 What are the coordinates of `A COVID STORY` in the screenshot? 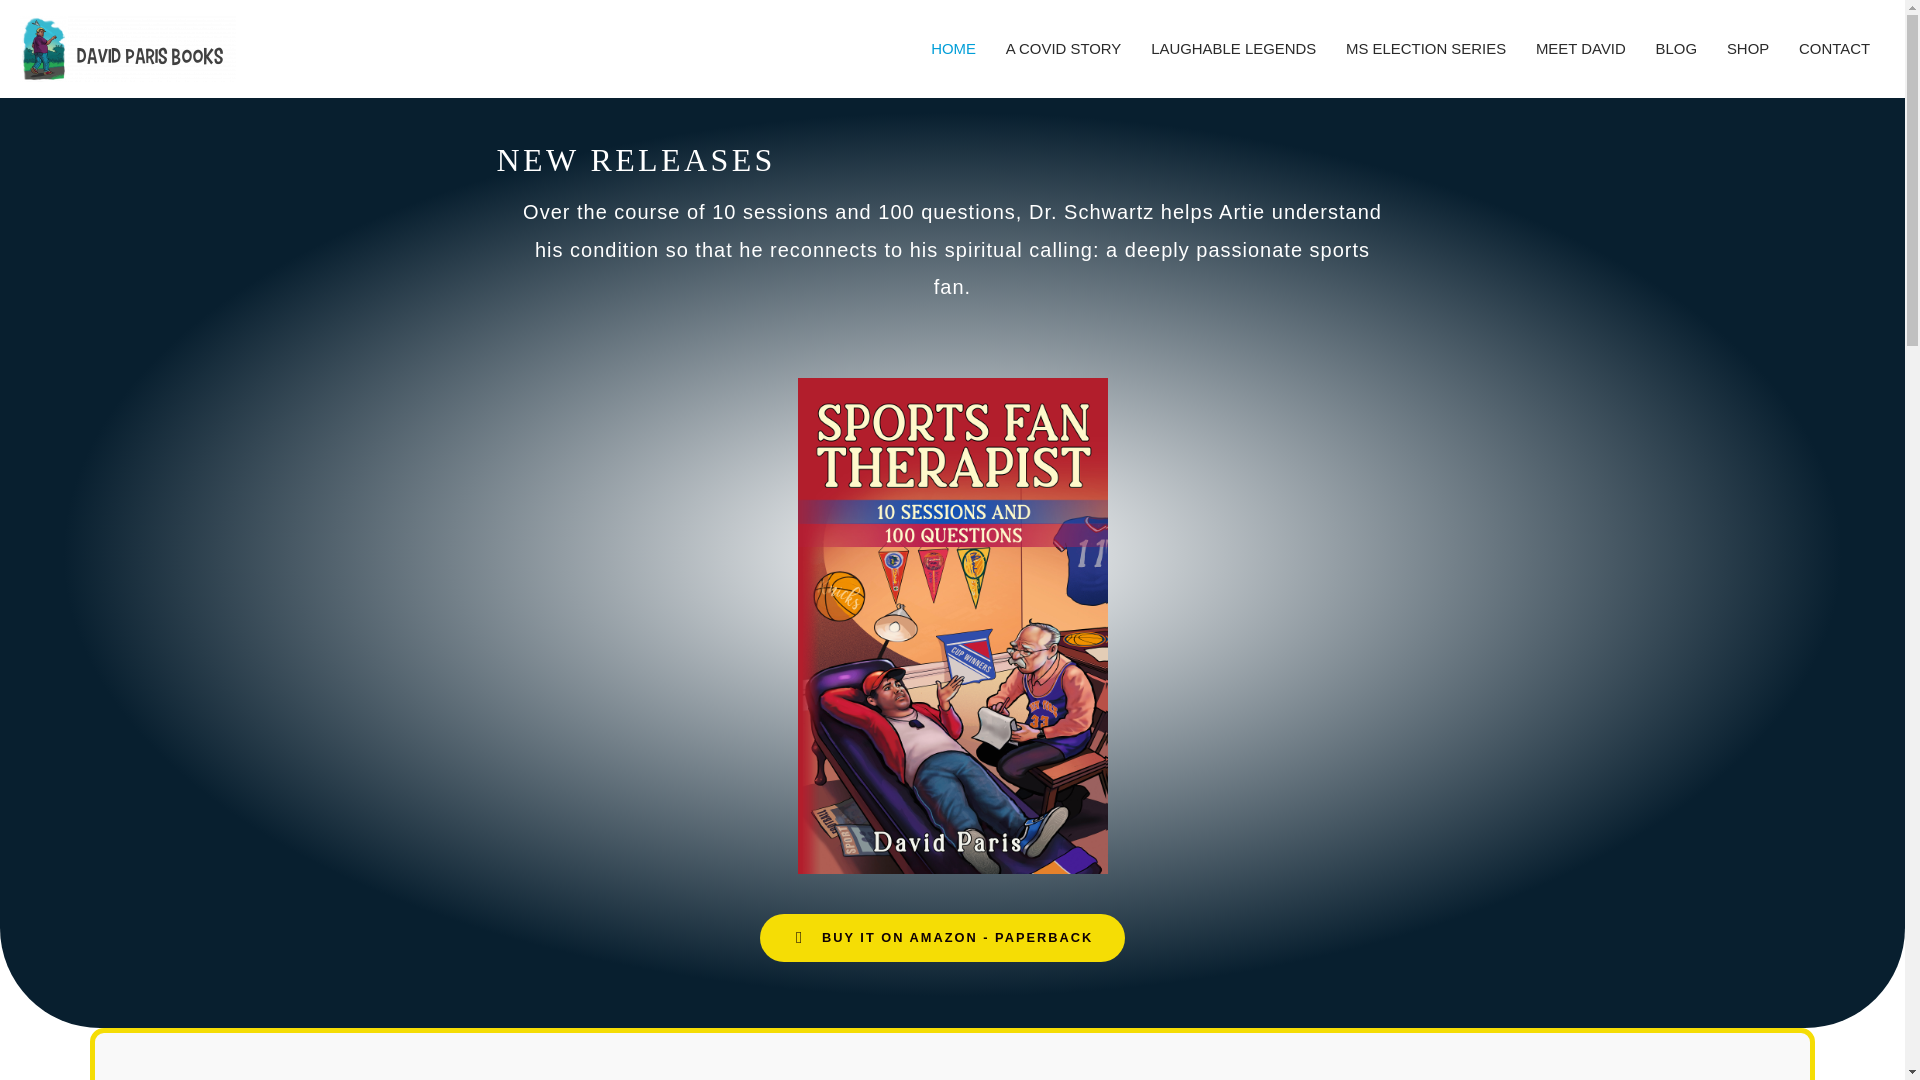 It's located at (1063, 49).